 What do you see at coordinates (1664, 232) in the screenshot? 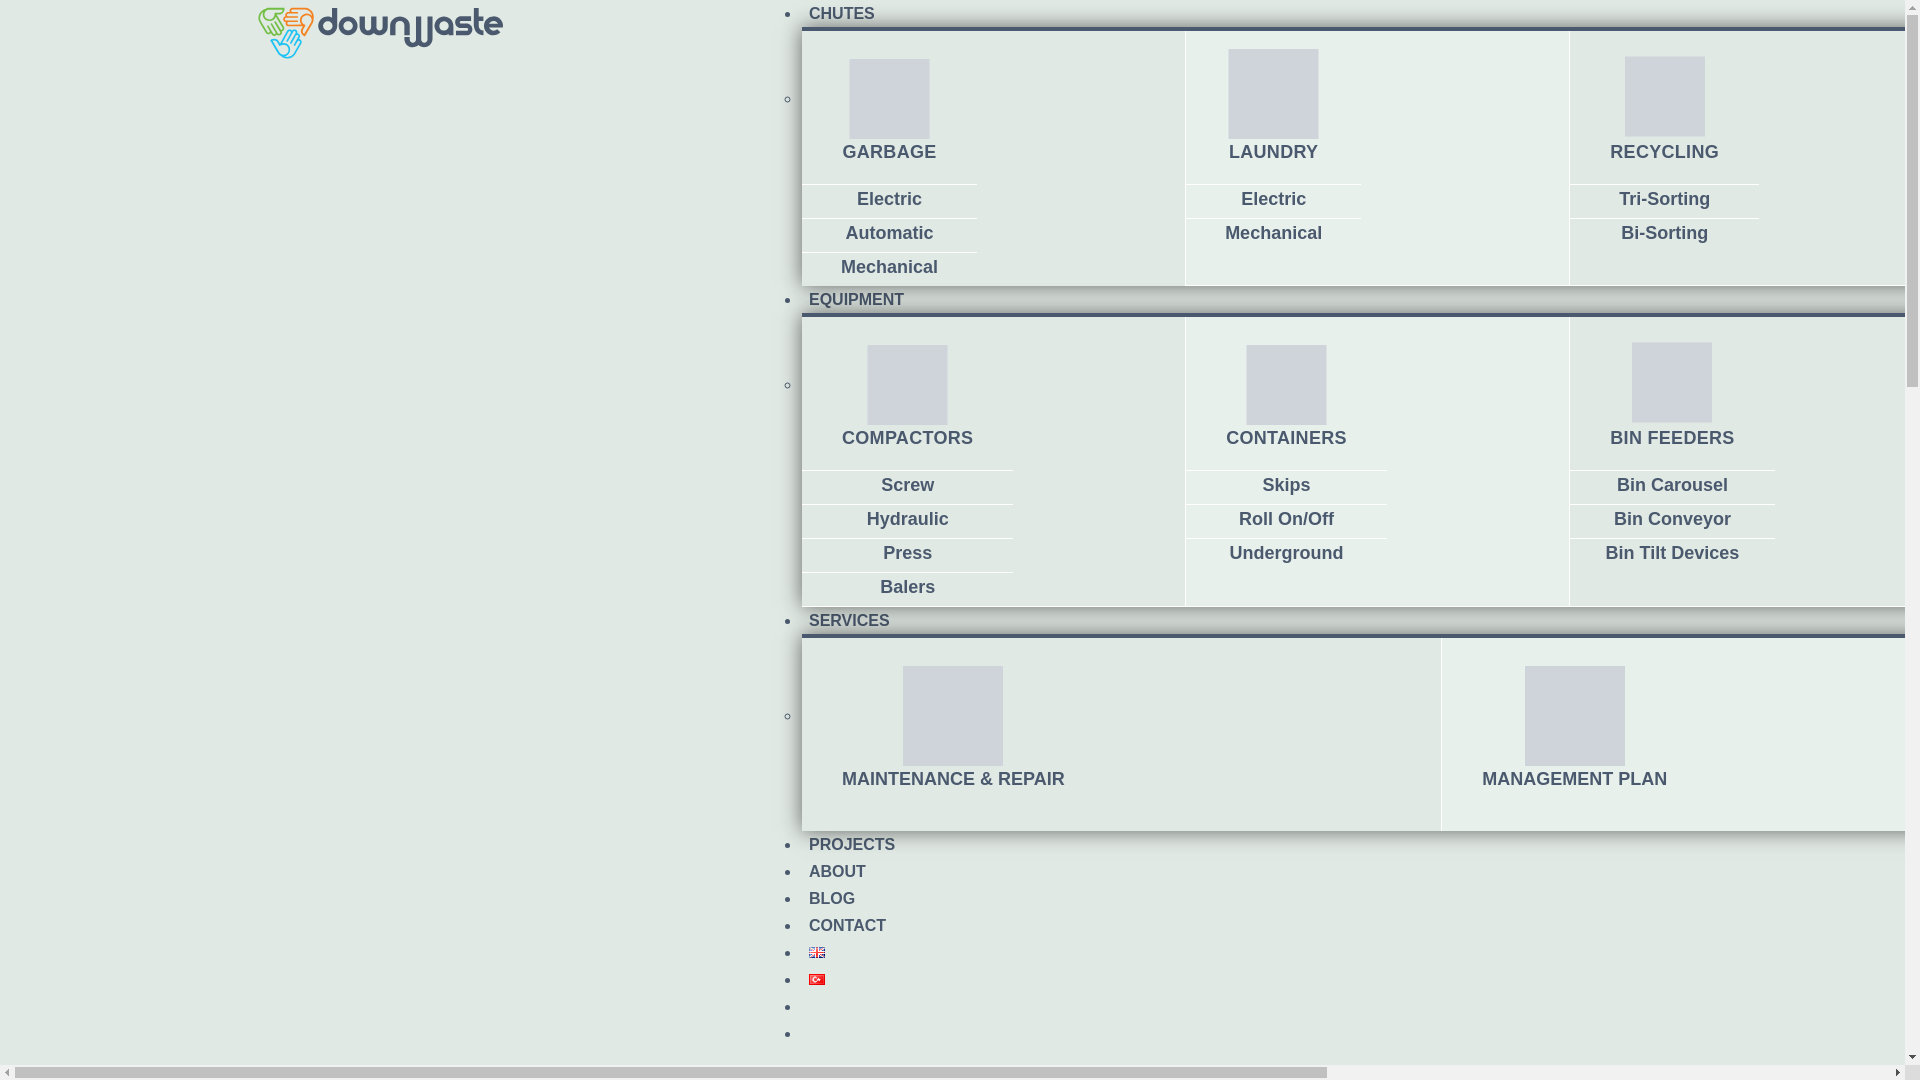
I see `Bi-Sorting` at bounding box center [1664, 232].